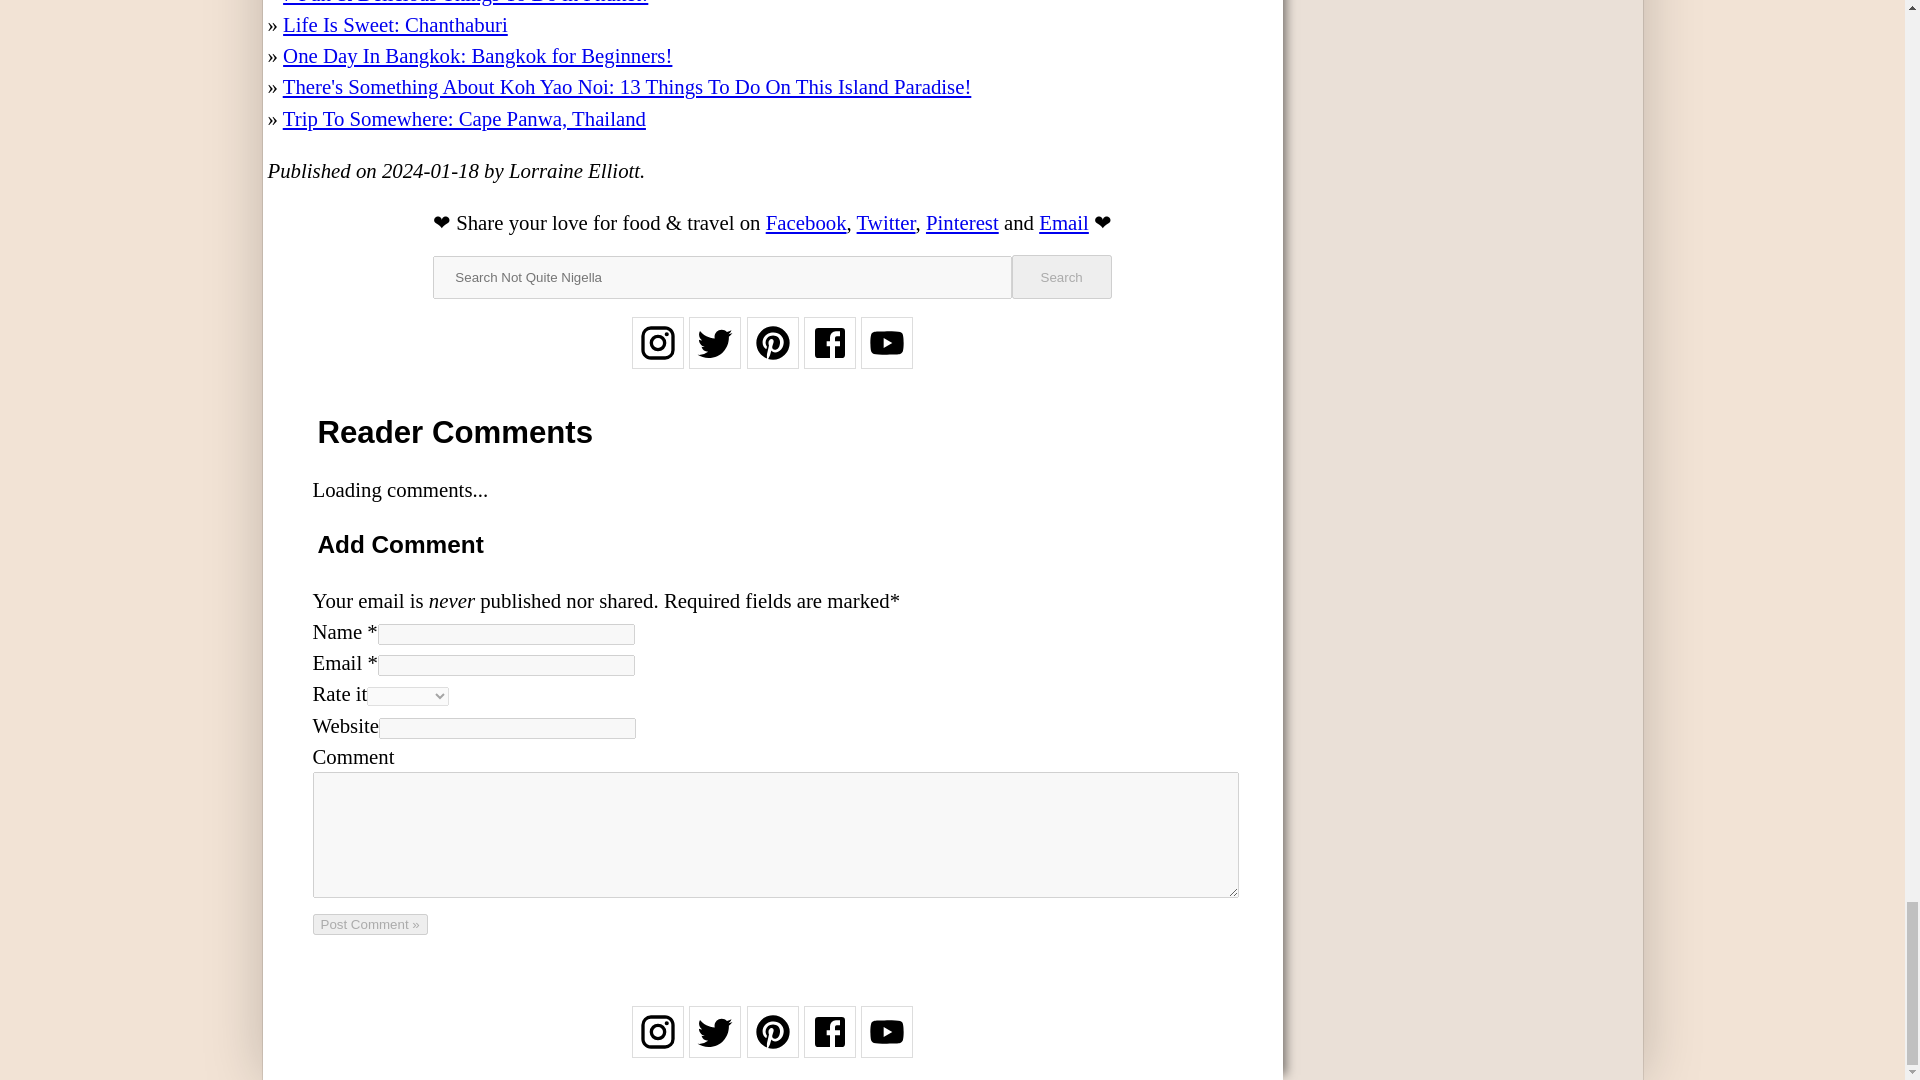  I want to click on Share on Facebook, so click(806, 222).